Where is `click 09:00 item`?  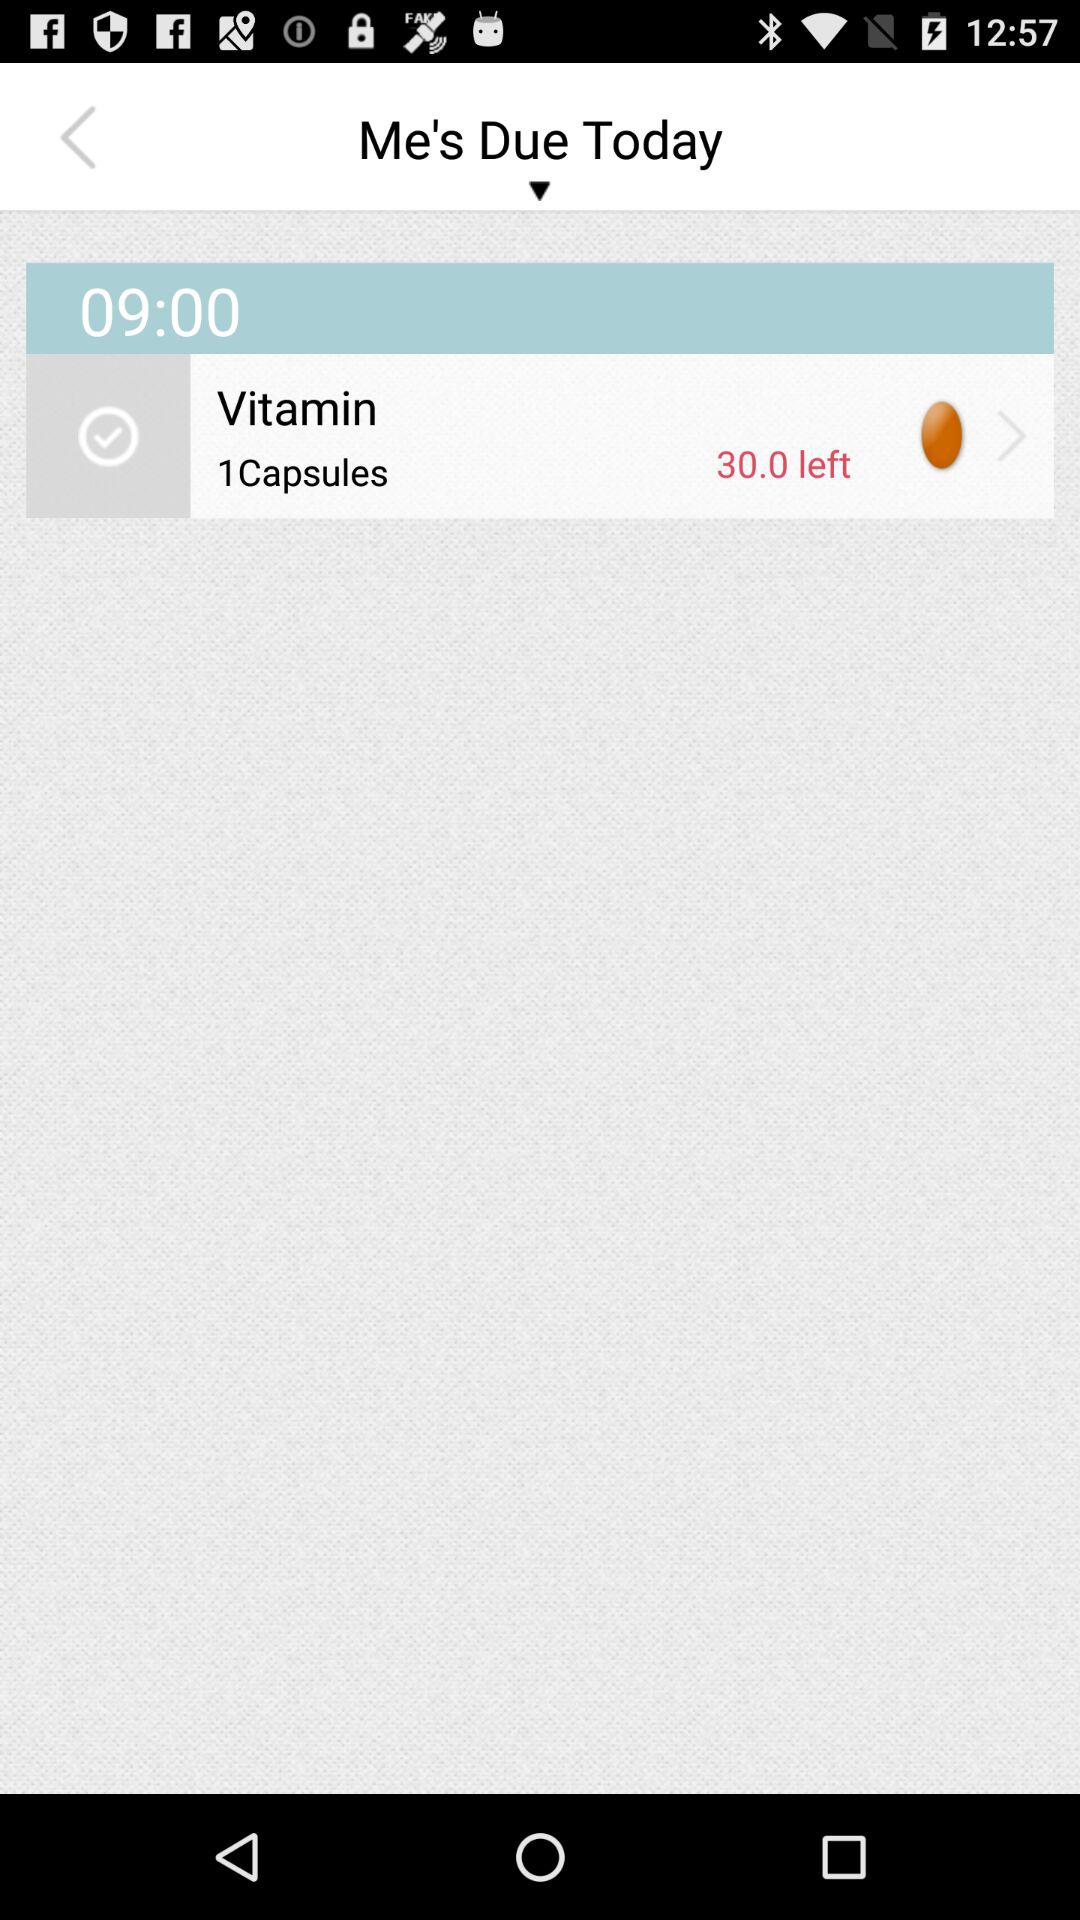 click 09:00 item is located at coordinates (540, 284).